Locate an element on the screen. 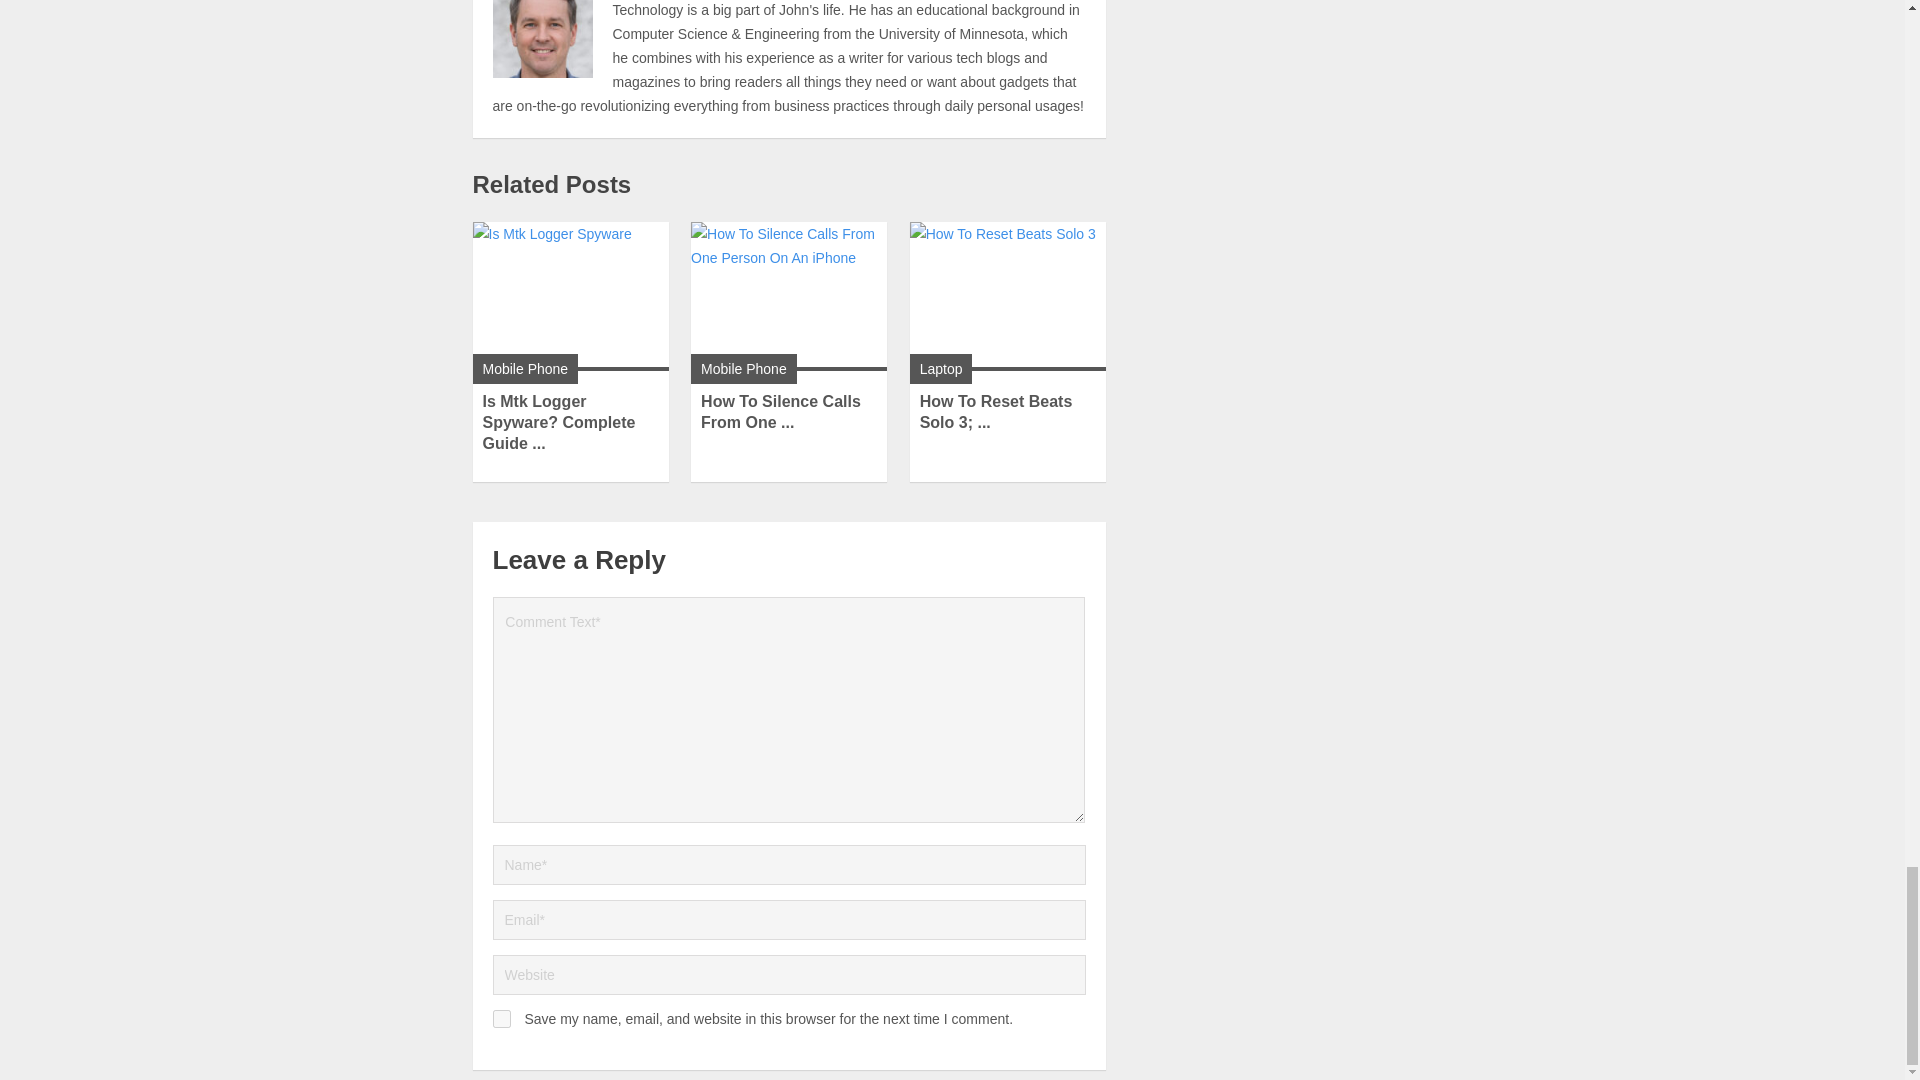 The height and width of the screenshot is (1080, 1920). Is Mtk Logger Spyware? Complete Guide ... is located at coordinates (558, 422).